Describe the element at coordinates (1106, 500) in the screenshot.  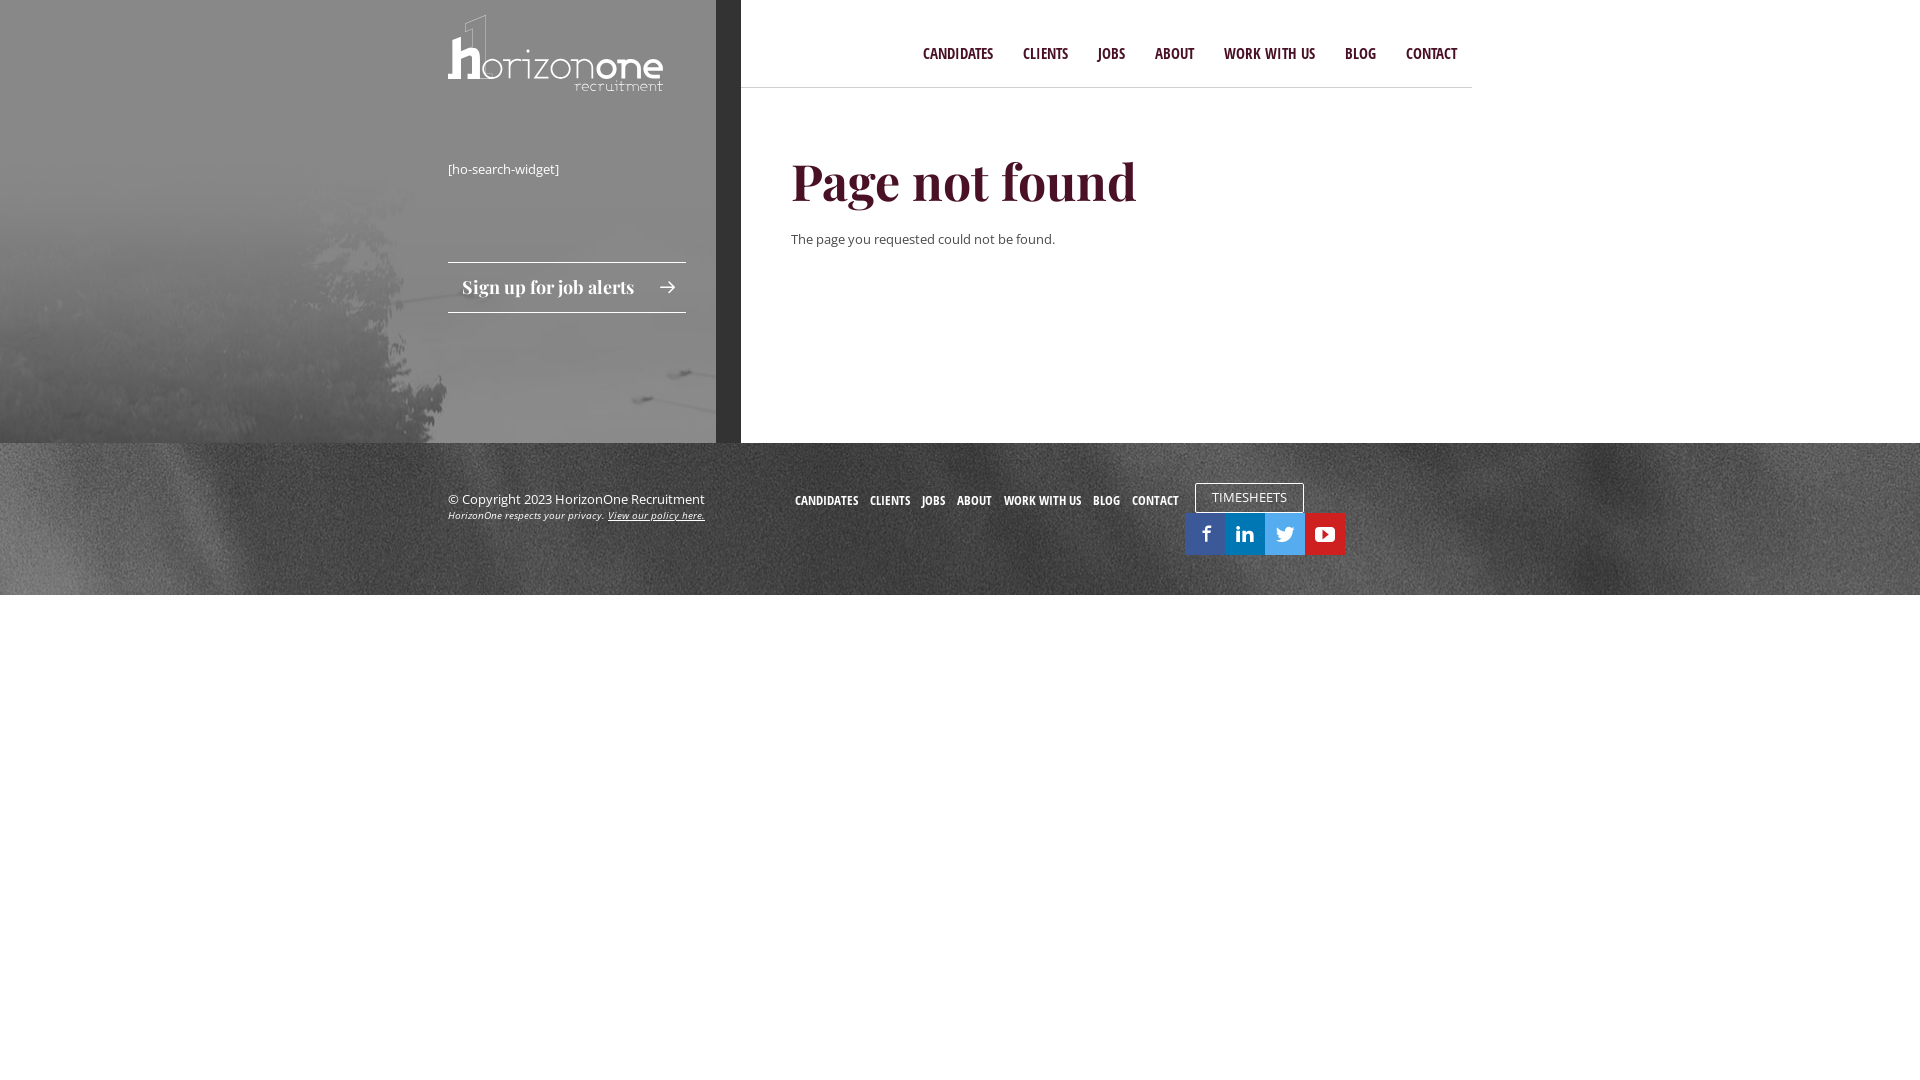
I see `BLOG` at that location.